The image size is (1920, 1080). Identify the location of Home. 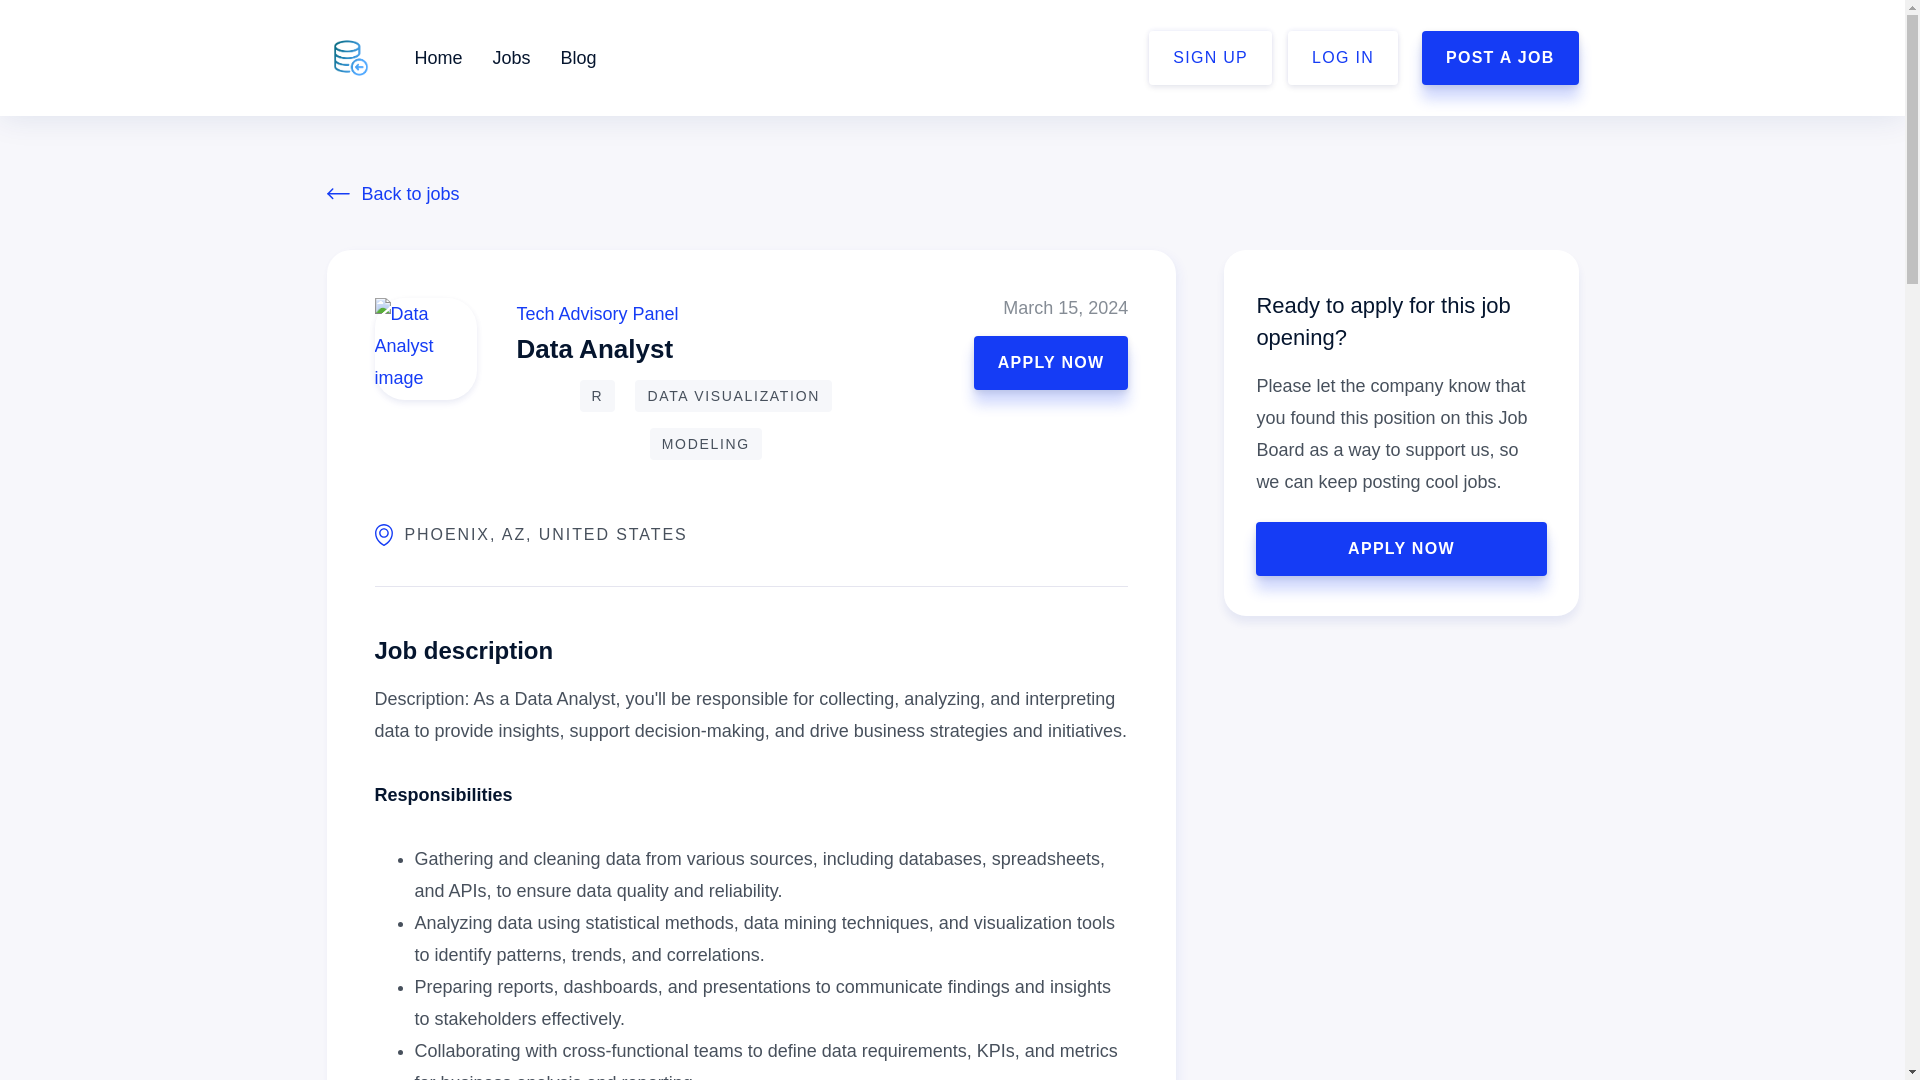
(438, 58).